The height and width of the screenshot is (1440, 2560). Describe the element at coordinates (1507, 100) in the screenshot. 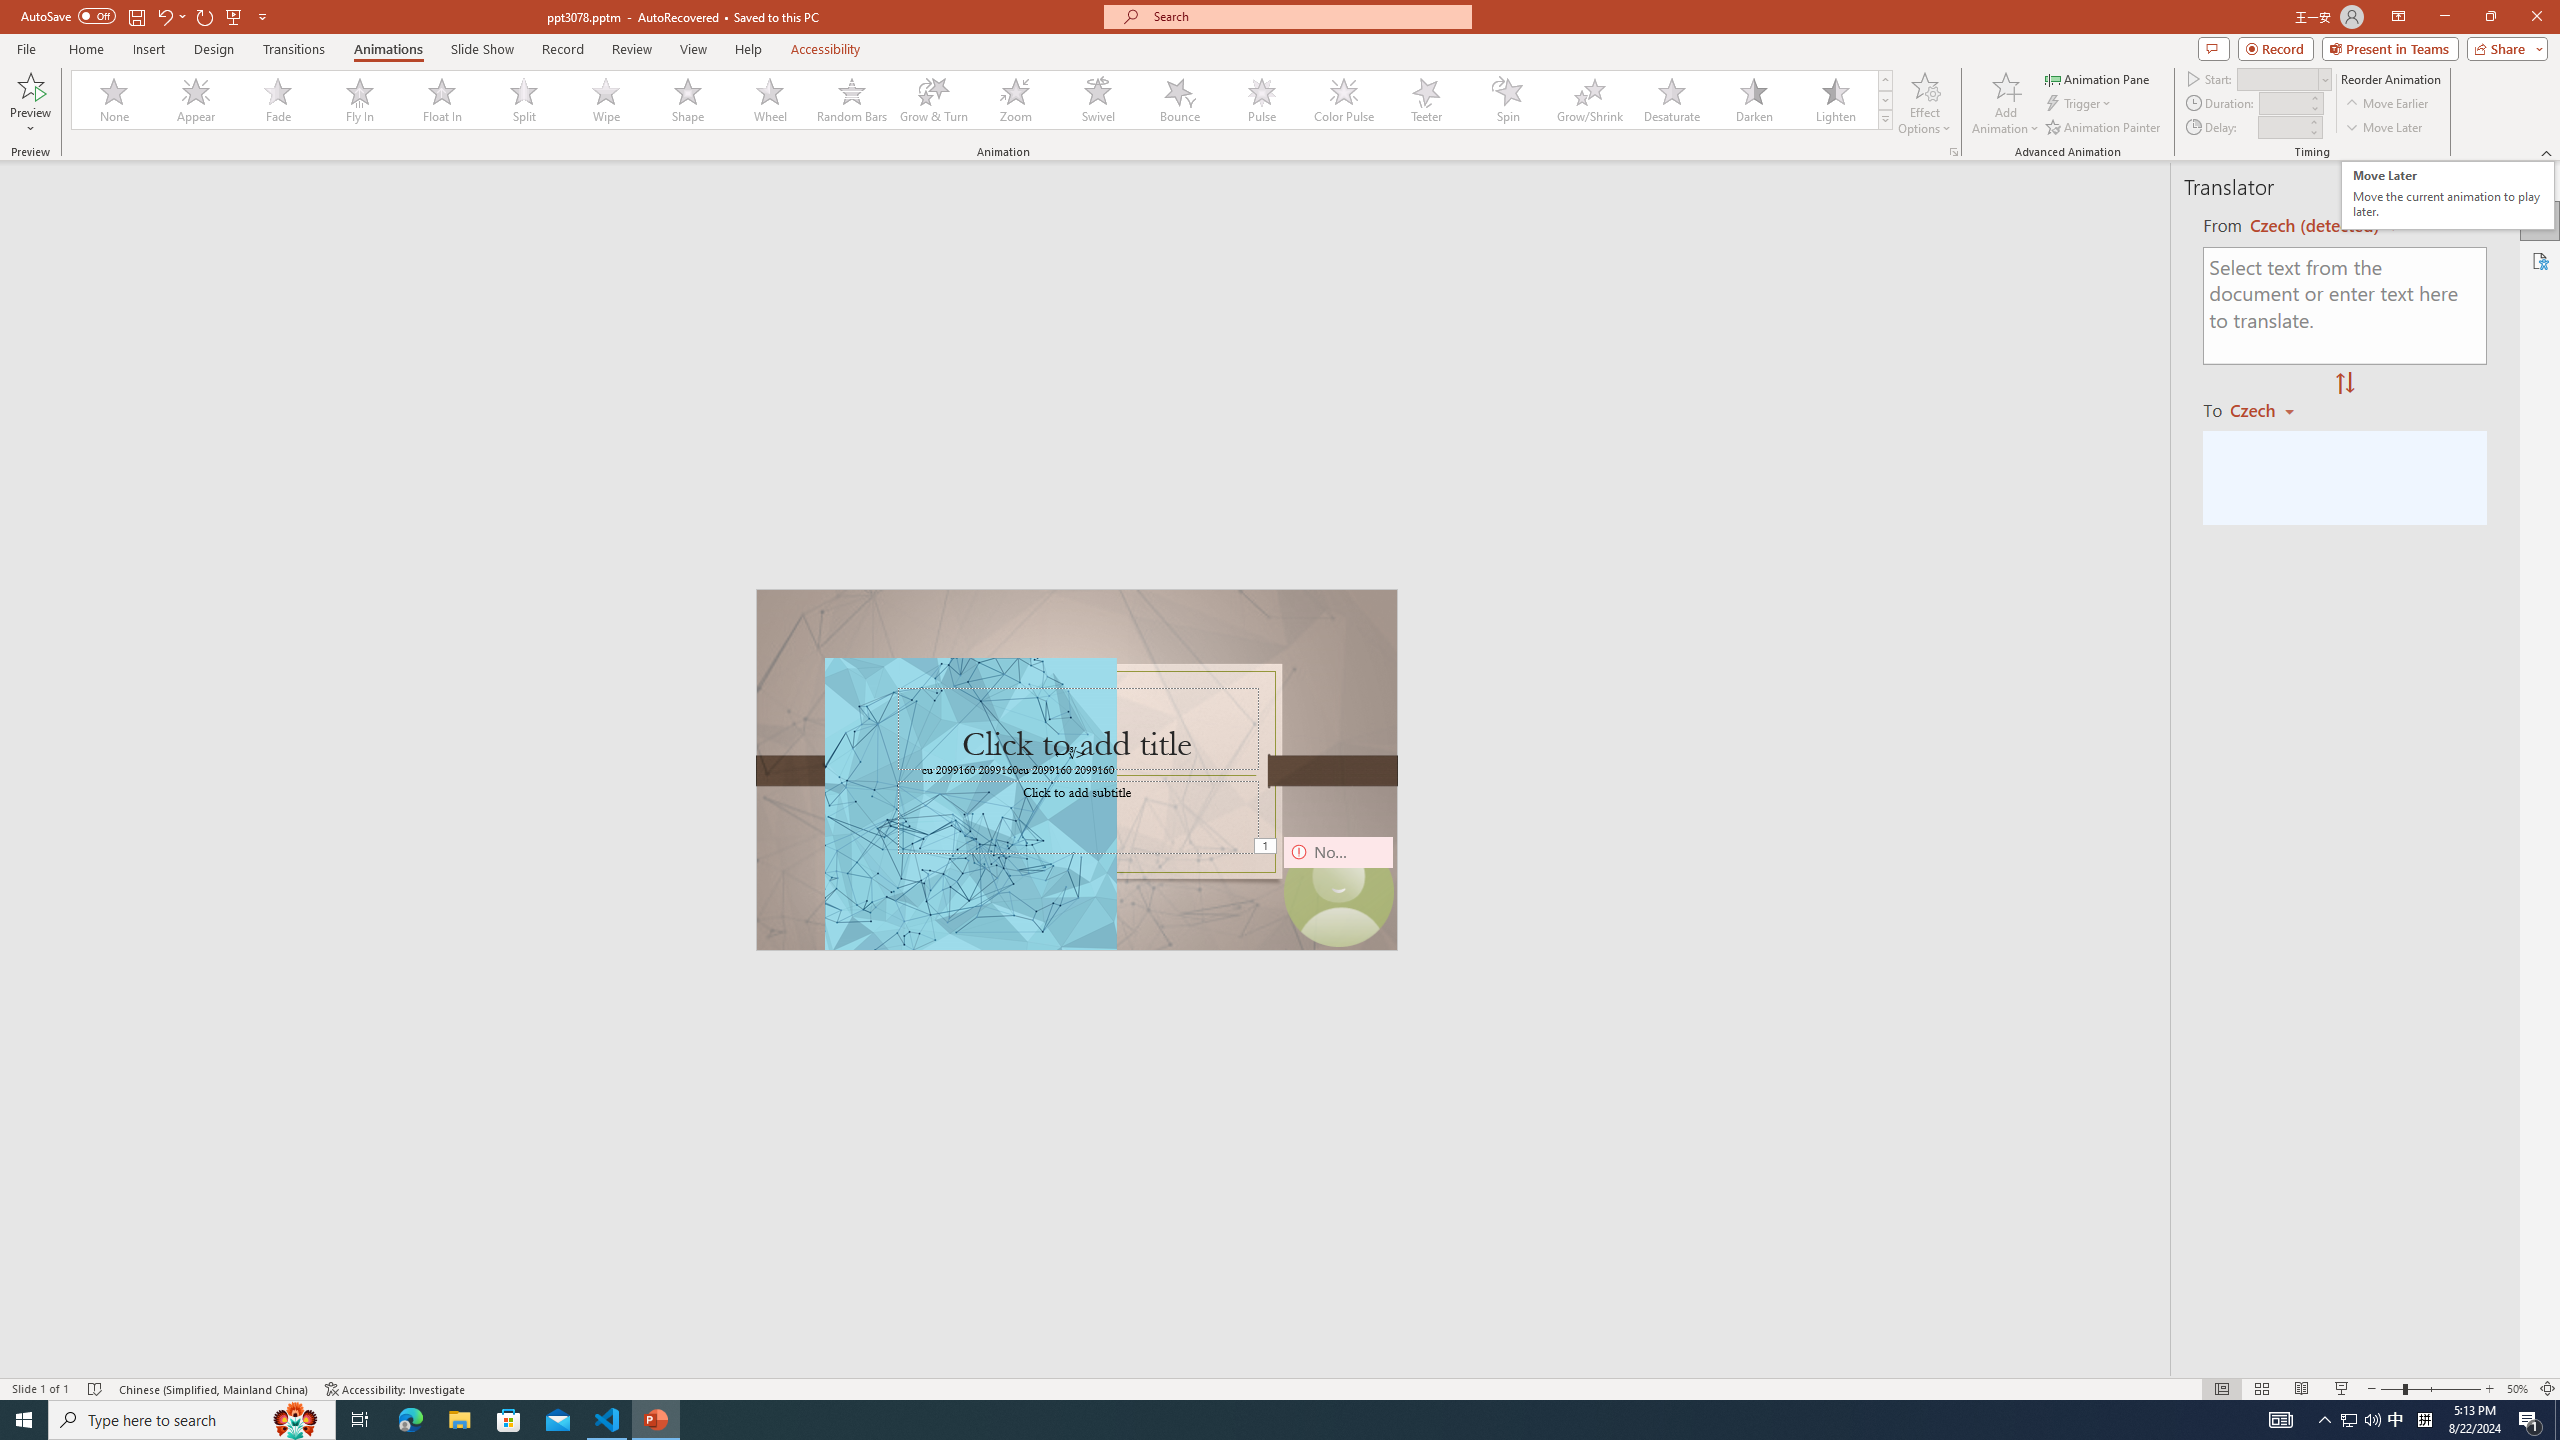

I see `Animation Painter` at that location.